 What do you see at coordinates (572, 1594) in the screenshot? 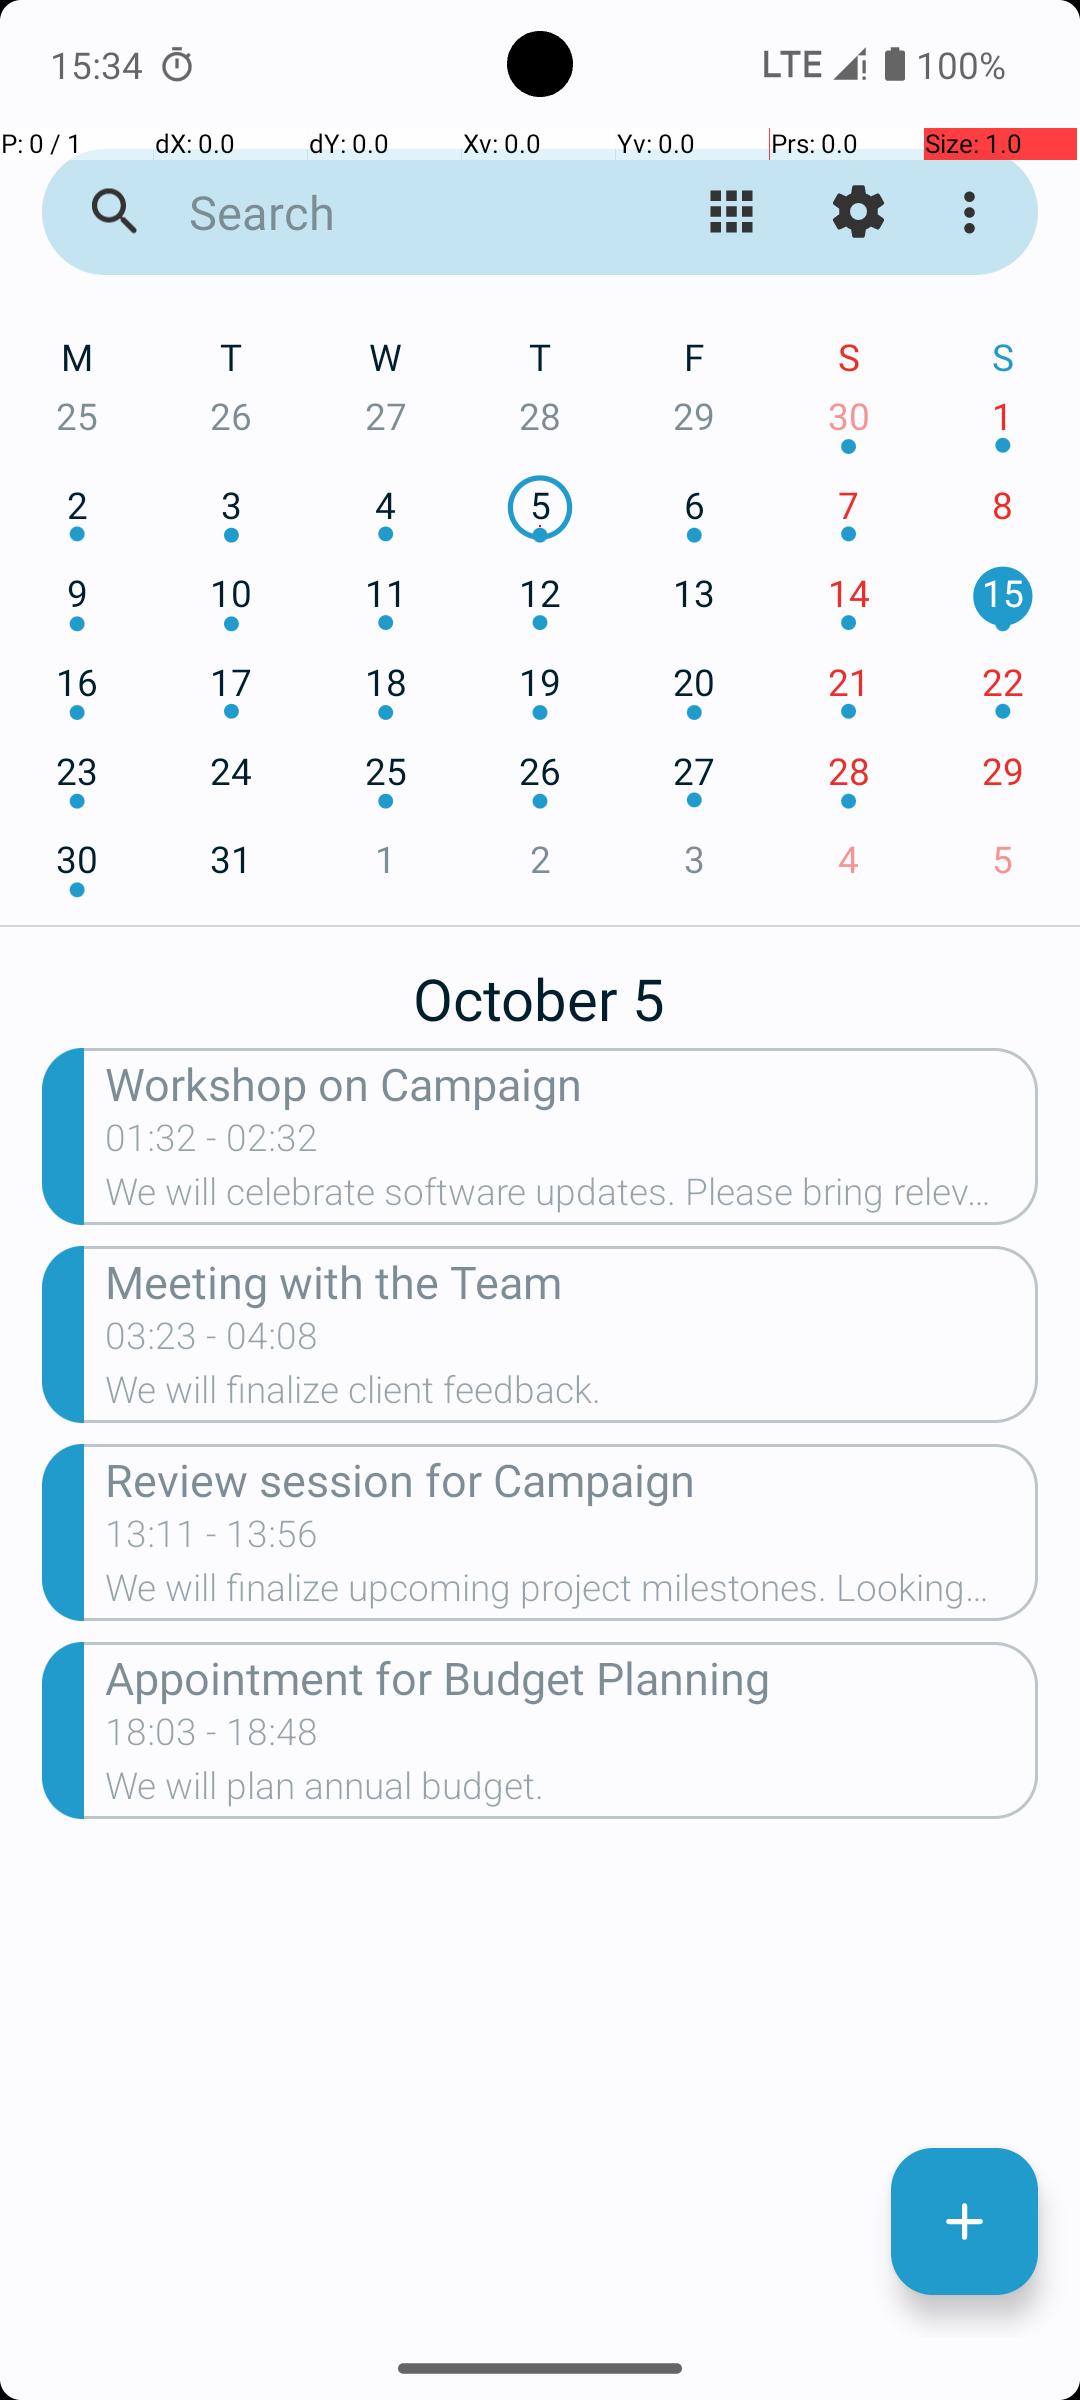
I see `We will finalize upcoming project milestones. Looking forward to productive discussions.` at bounding box center [572, 1594].